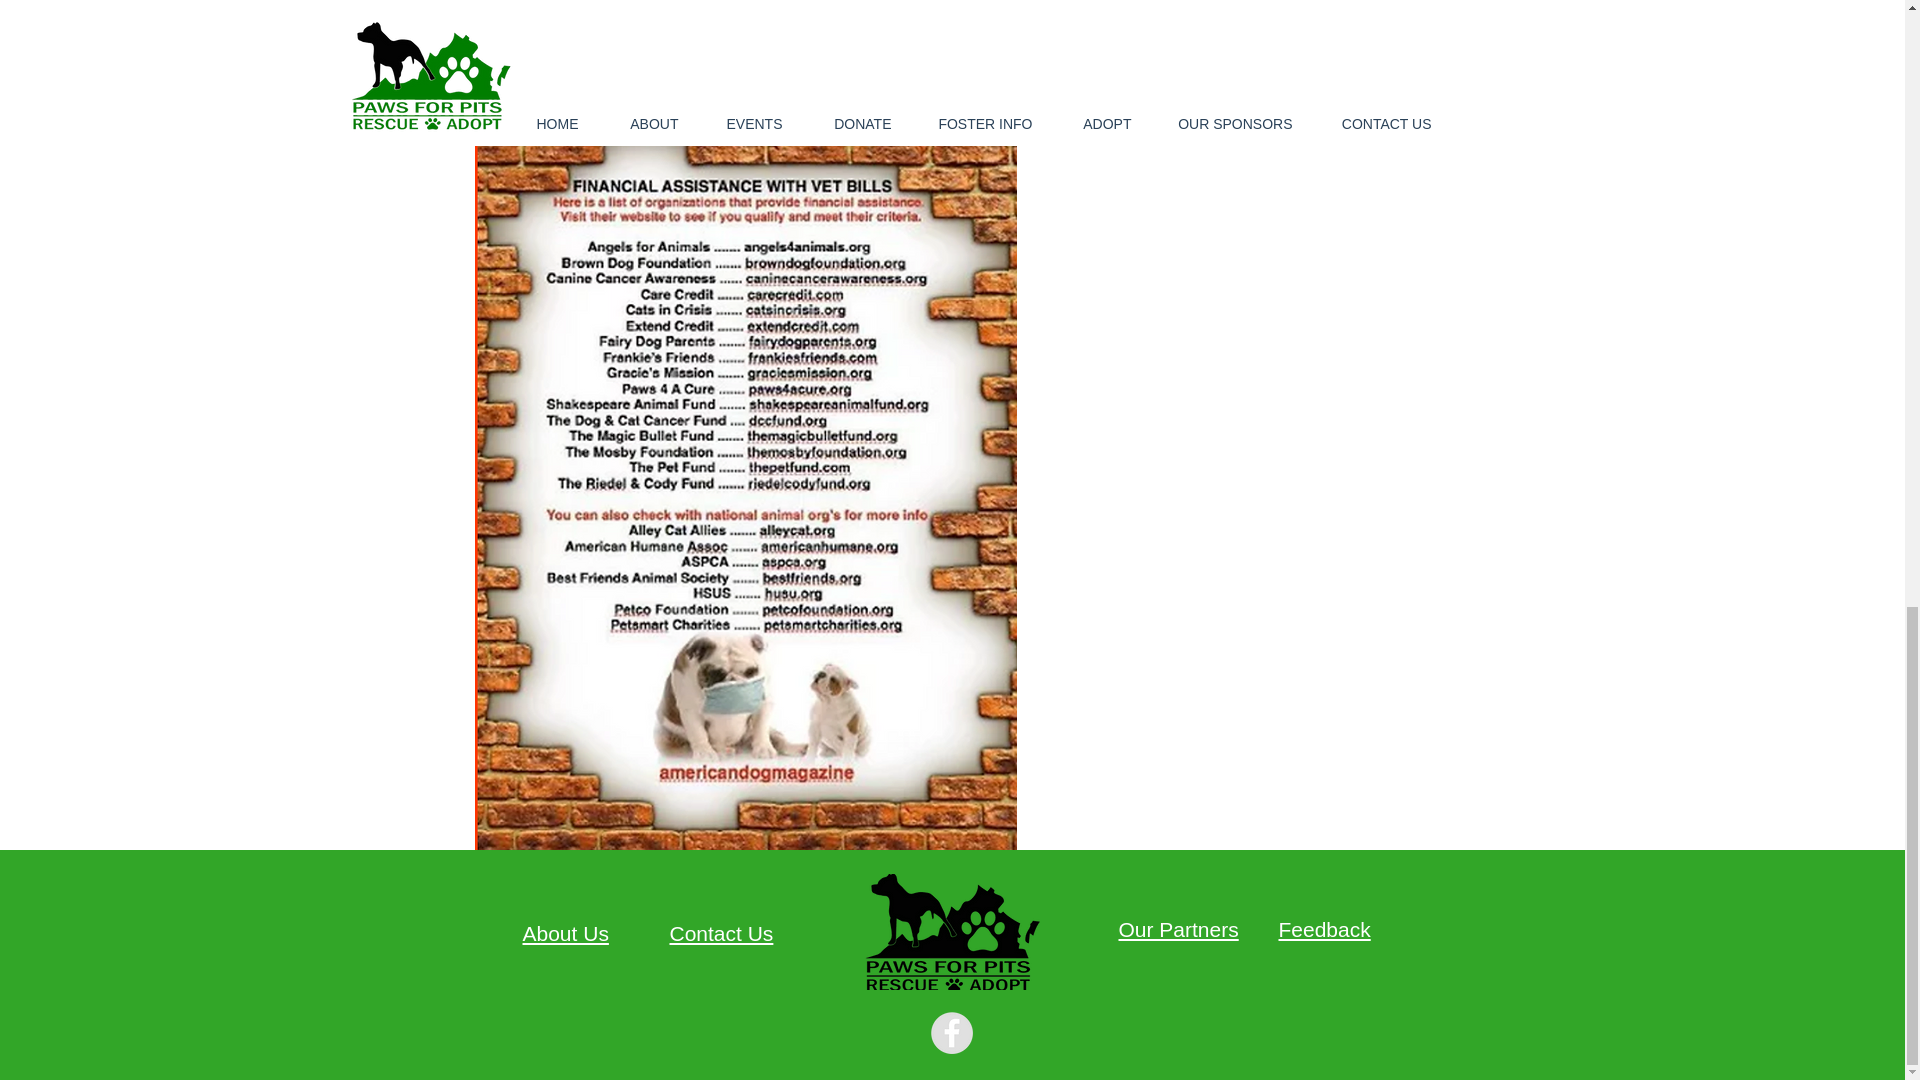 This screenshot has height=1080, width=1920. What do you see at coordinates (565, 934) in the screenshot?
I see `About Us` at bounding box center [565, 934].